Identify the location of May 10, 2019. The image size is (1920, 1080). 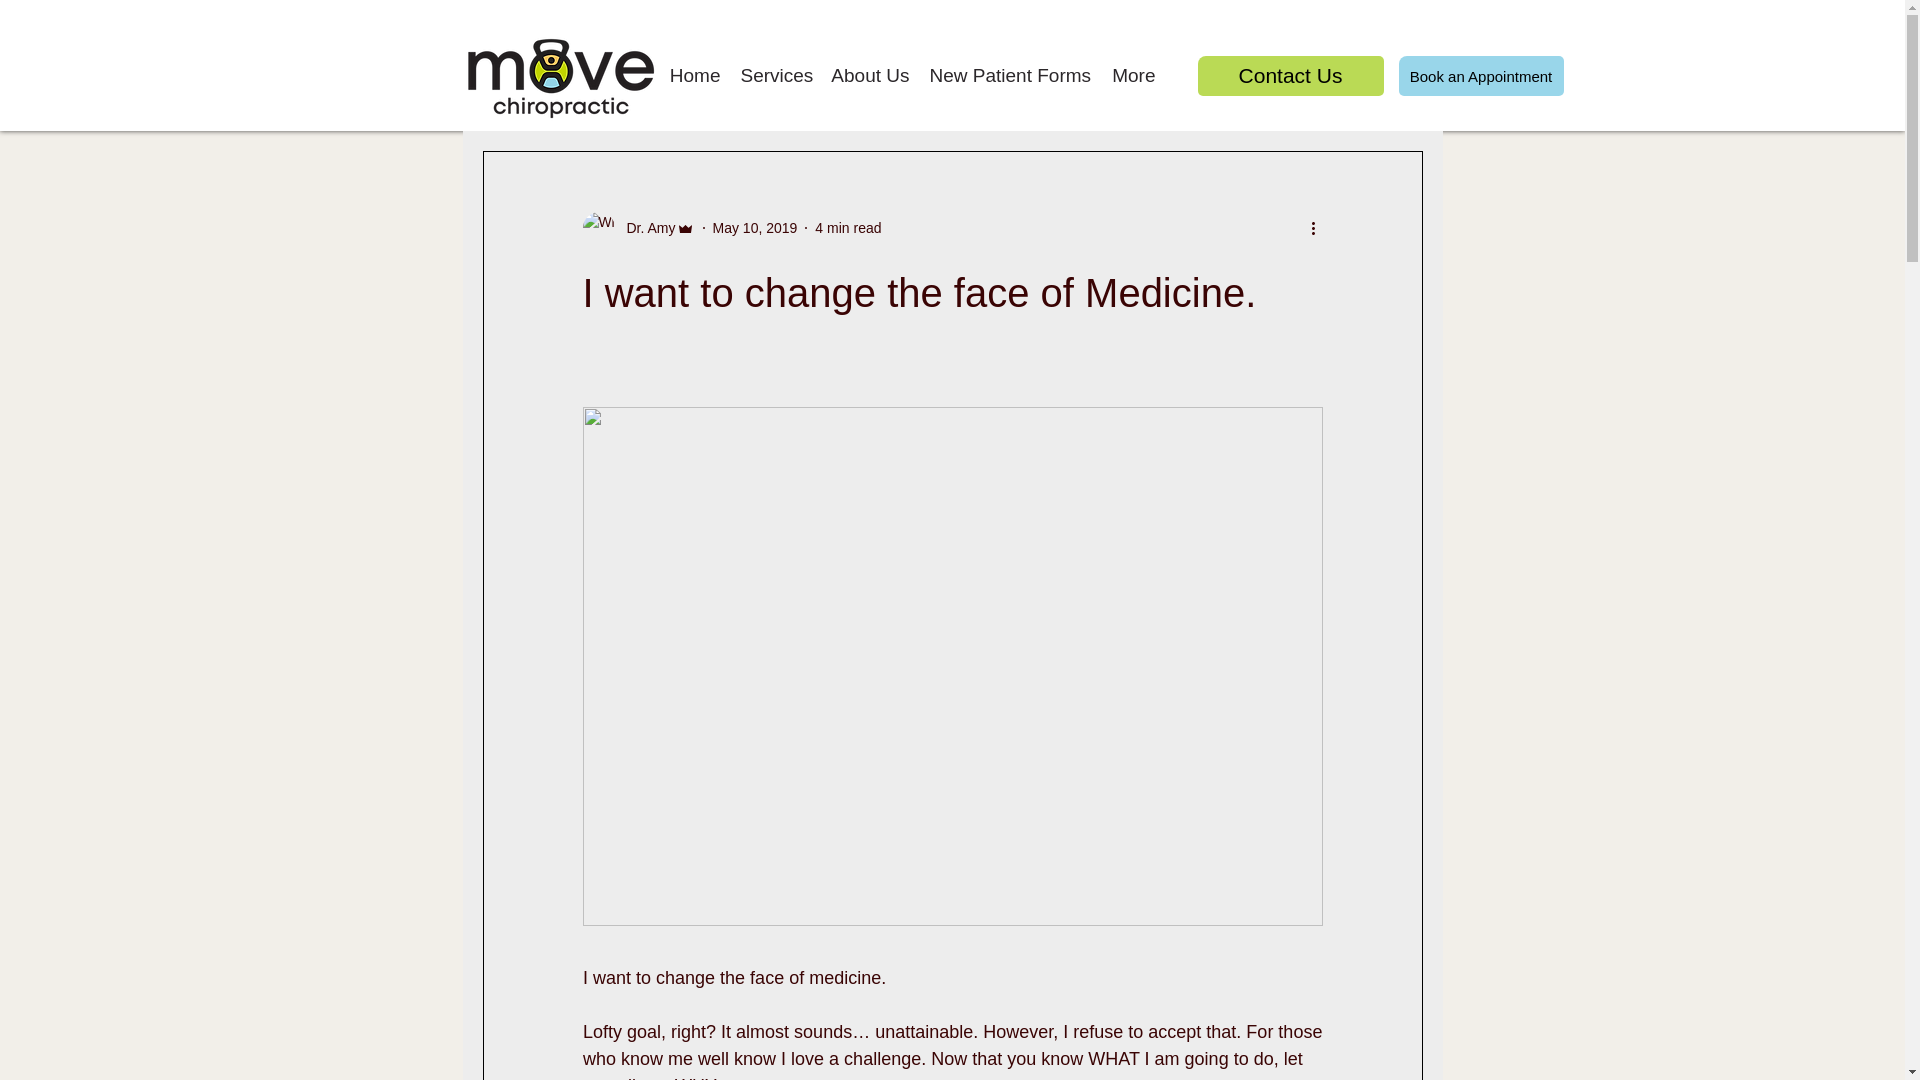
(755, 228).